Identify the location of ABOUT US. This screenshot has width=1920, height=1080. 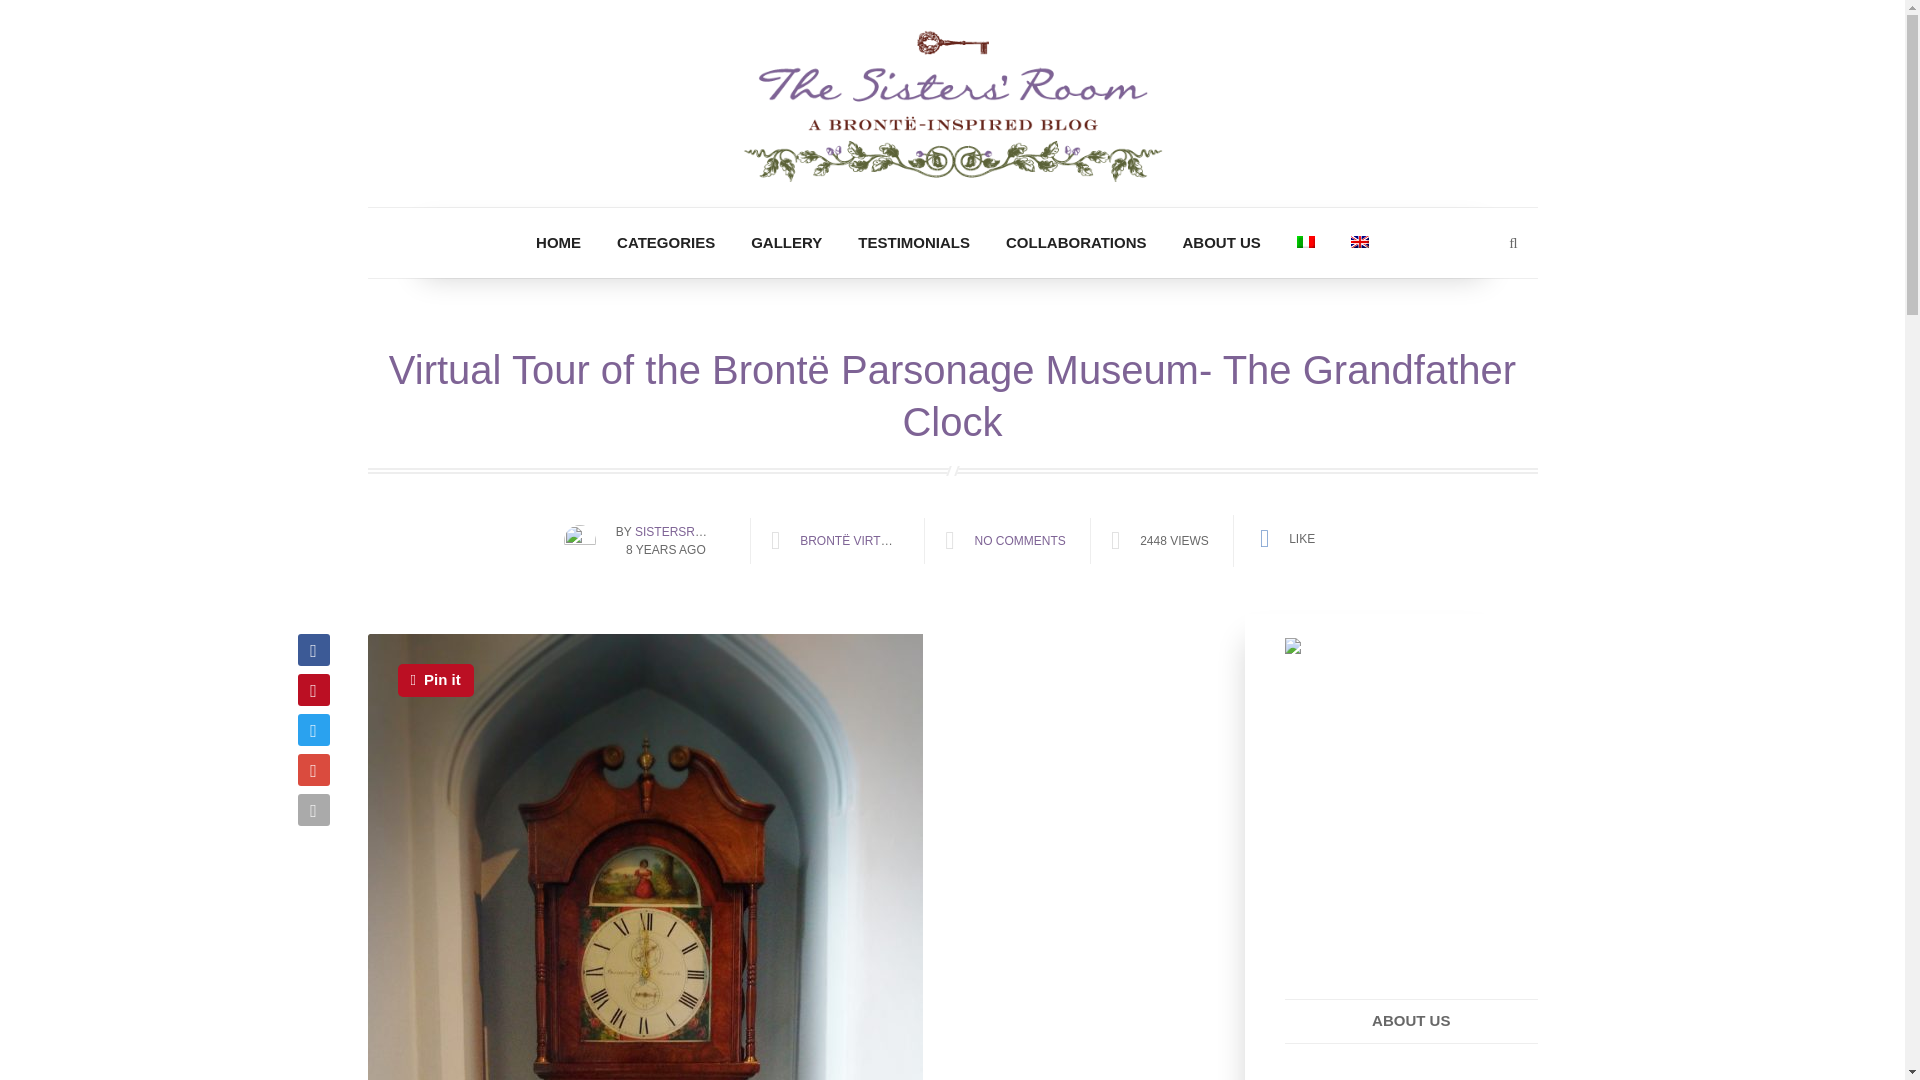
(1222, 242).